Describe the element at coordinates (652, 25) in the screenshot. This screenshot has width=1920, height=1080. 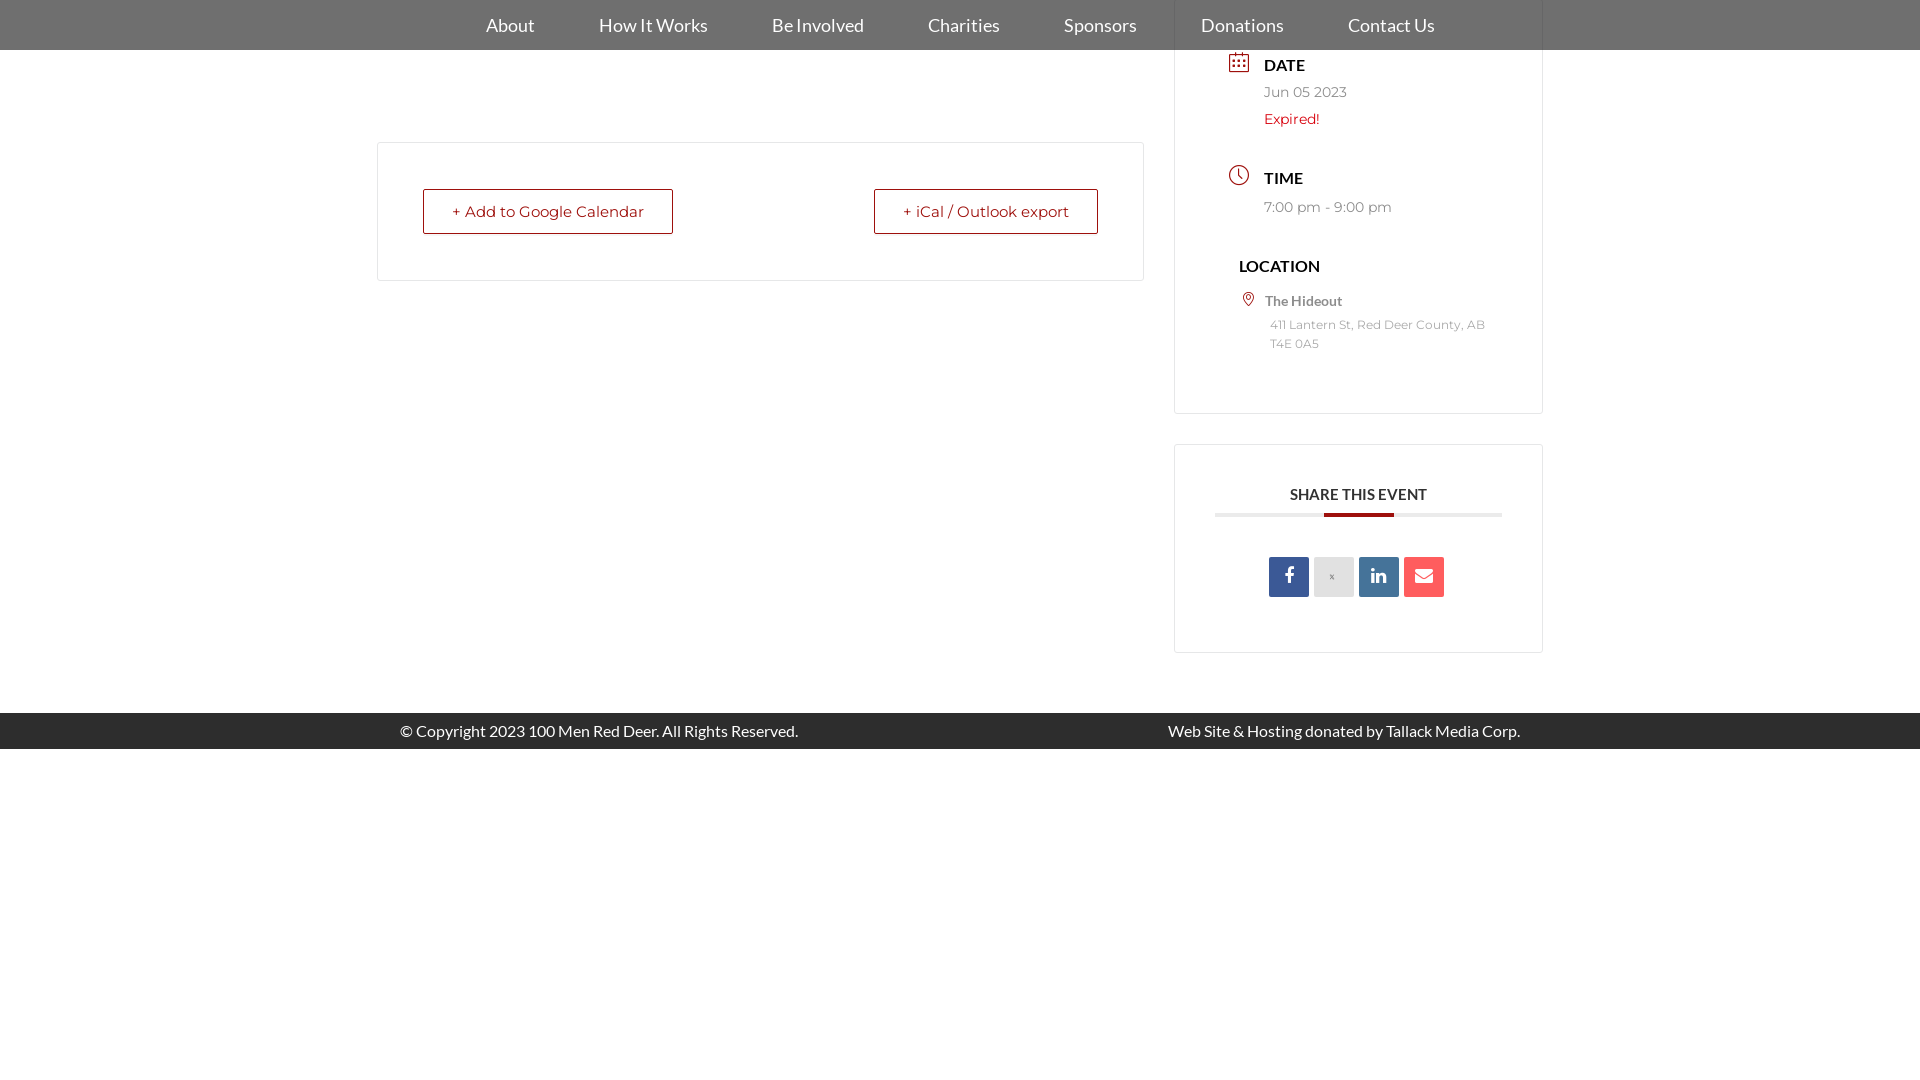
I see `How It Works` at that location.